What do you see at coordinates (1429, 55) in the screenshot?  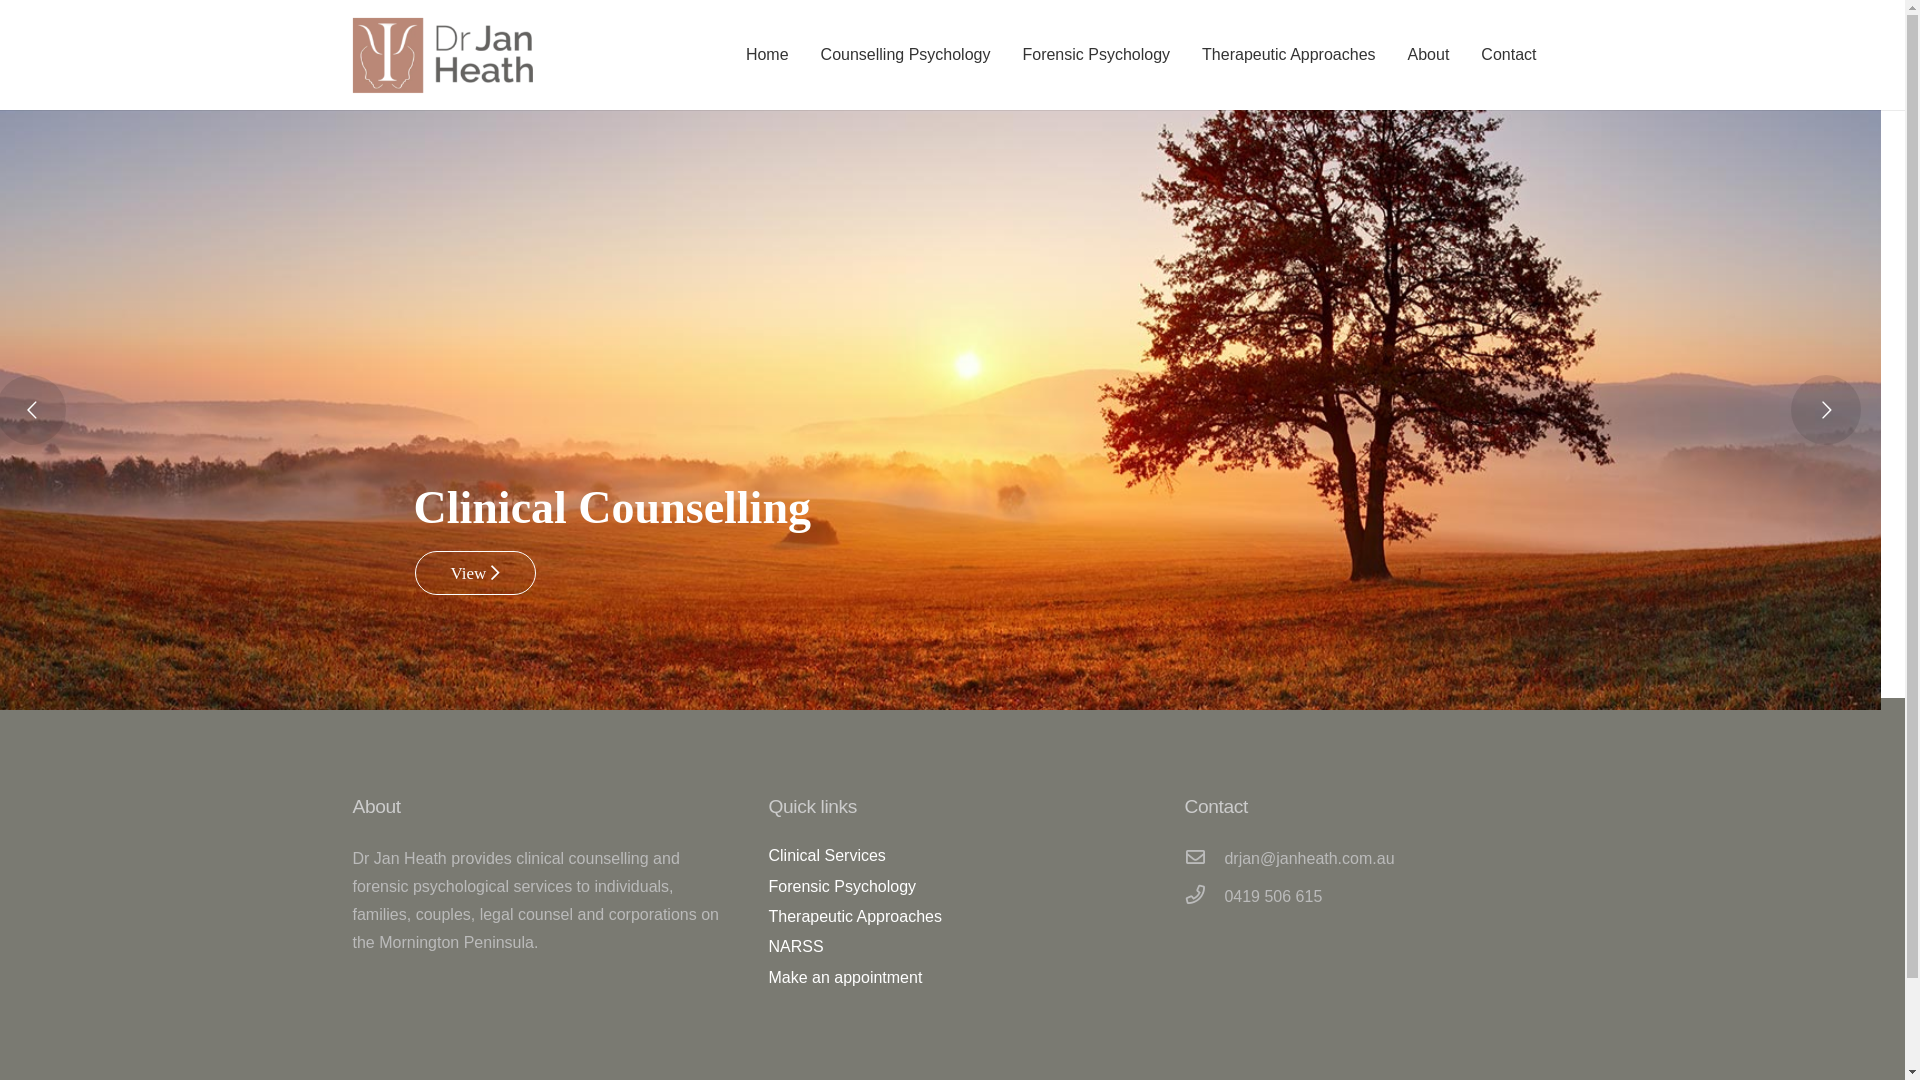 I see `About` at bounding box center [1429, 55].